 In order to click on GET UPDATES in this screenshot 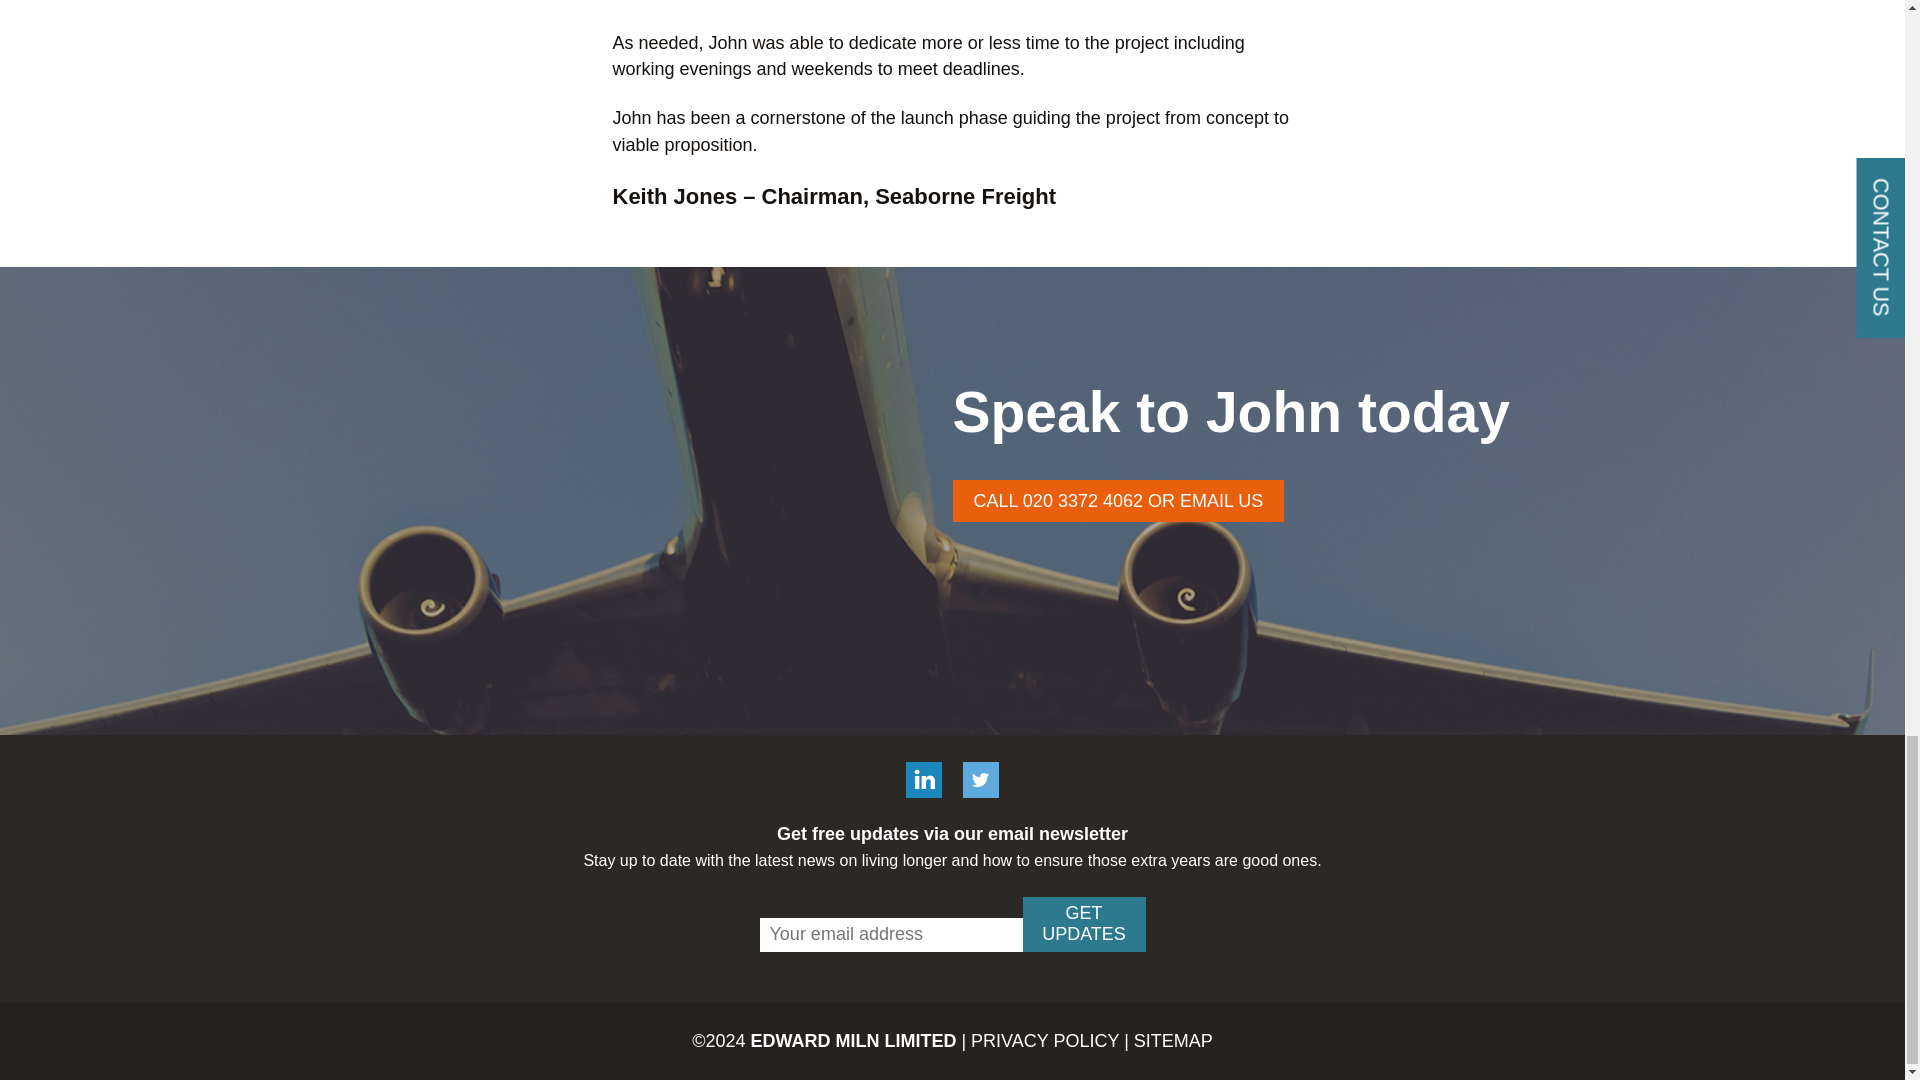, I will do `click(1082, 924)`.